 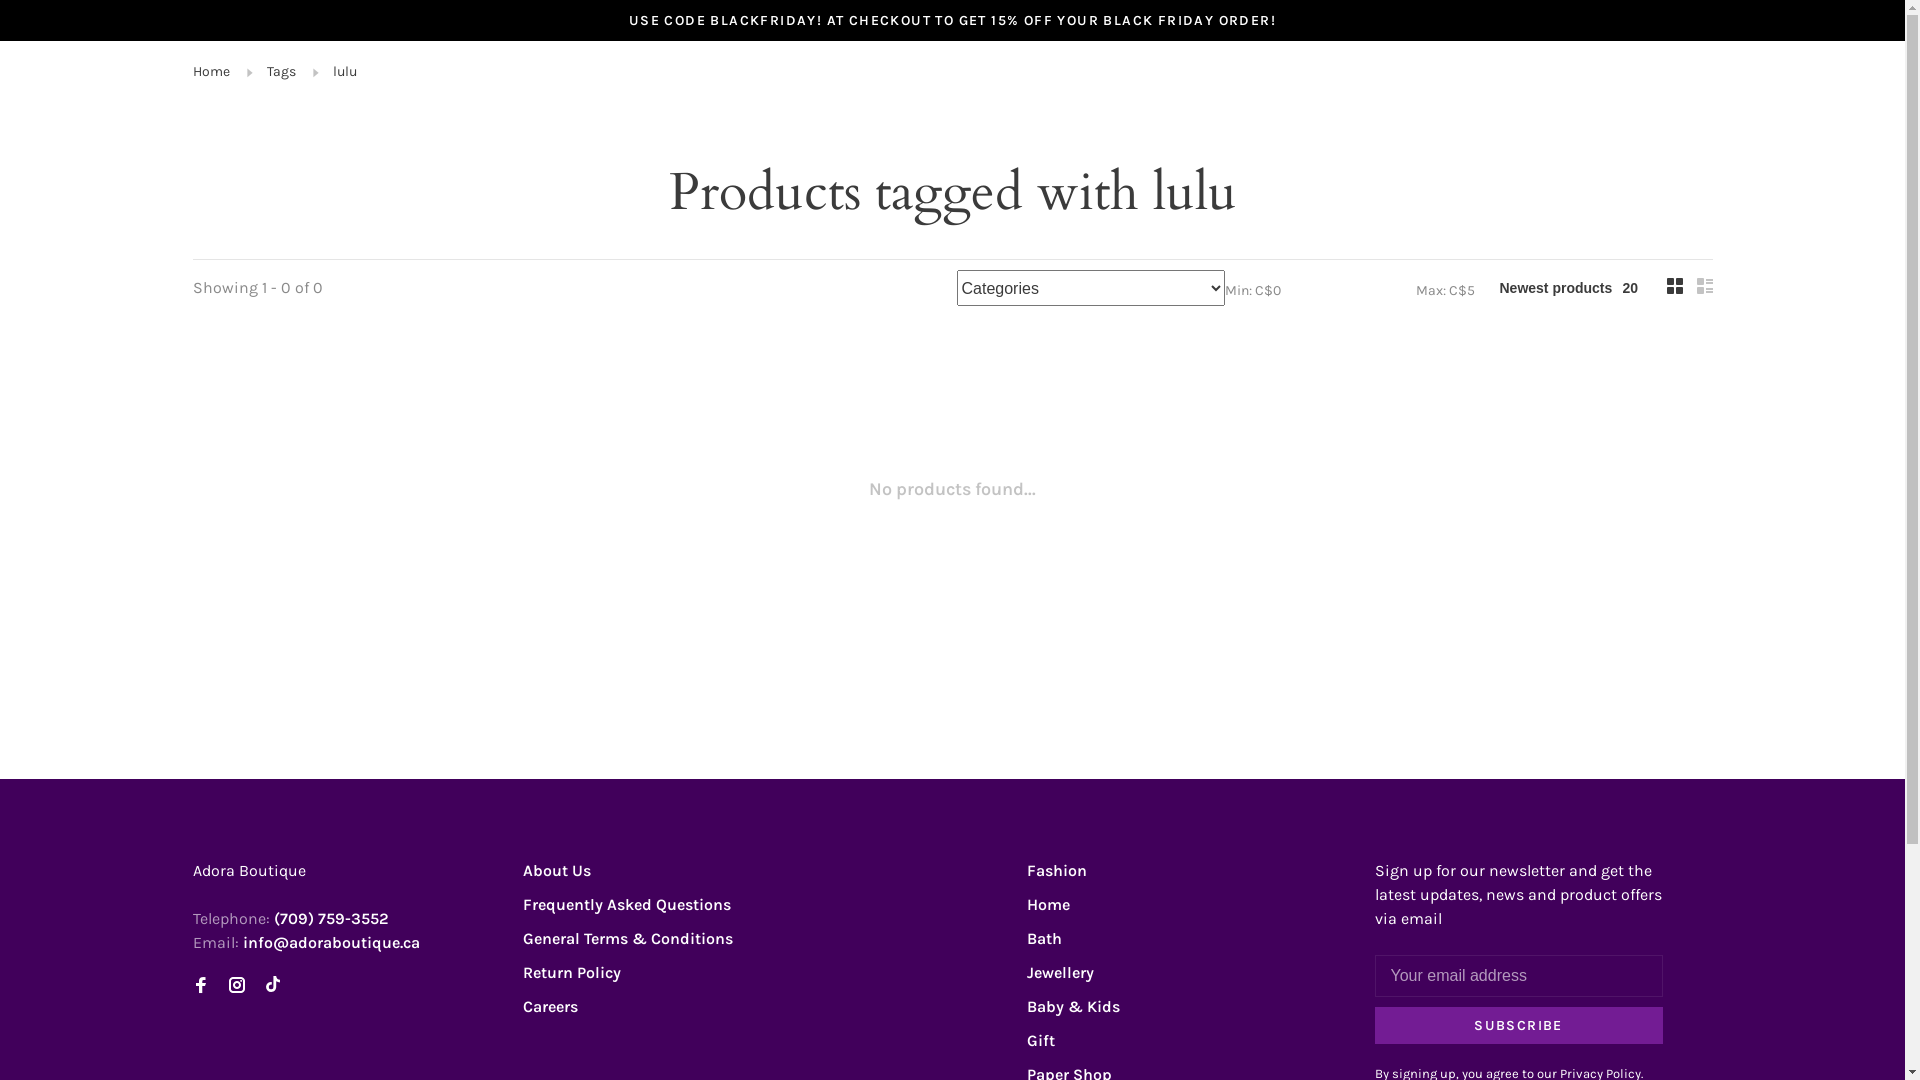 What do you see at coordinates (210, 72) in the screenshot?
I see `Home` at bounding box center [210, 72].